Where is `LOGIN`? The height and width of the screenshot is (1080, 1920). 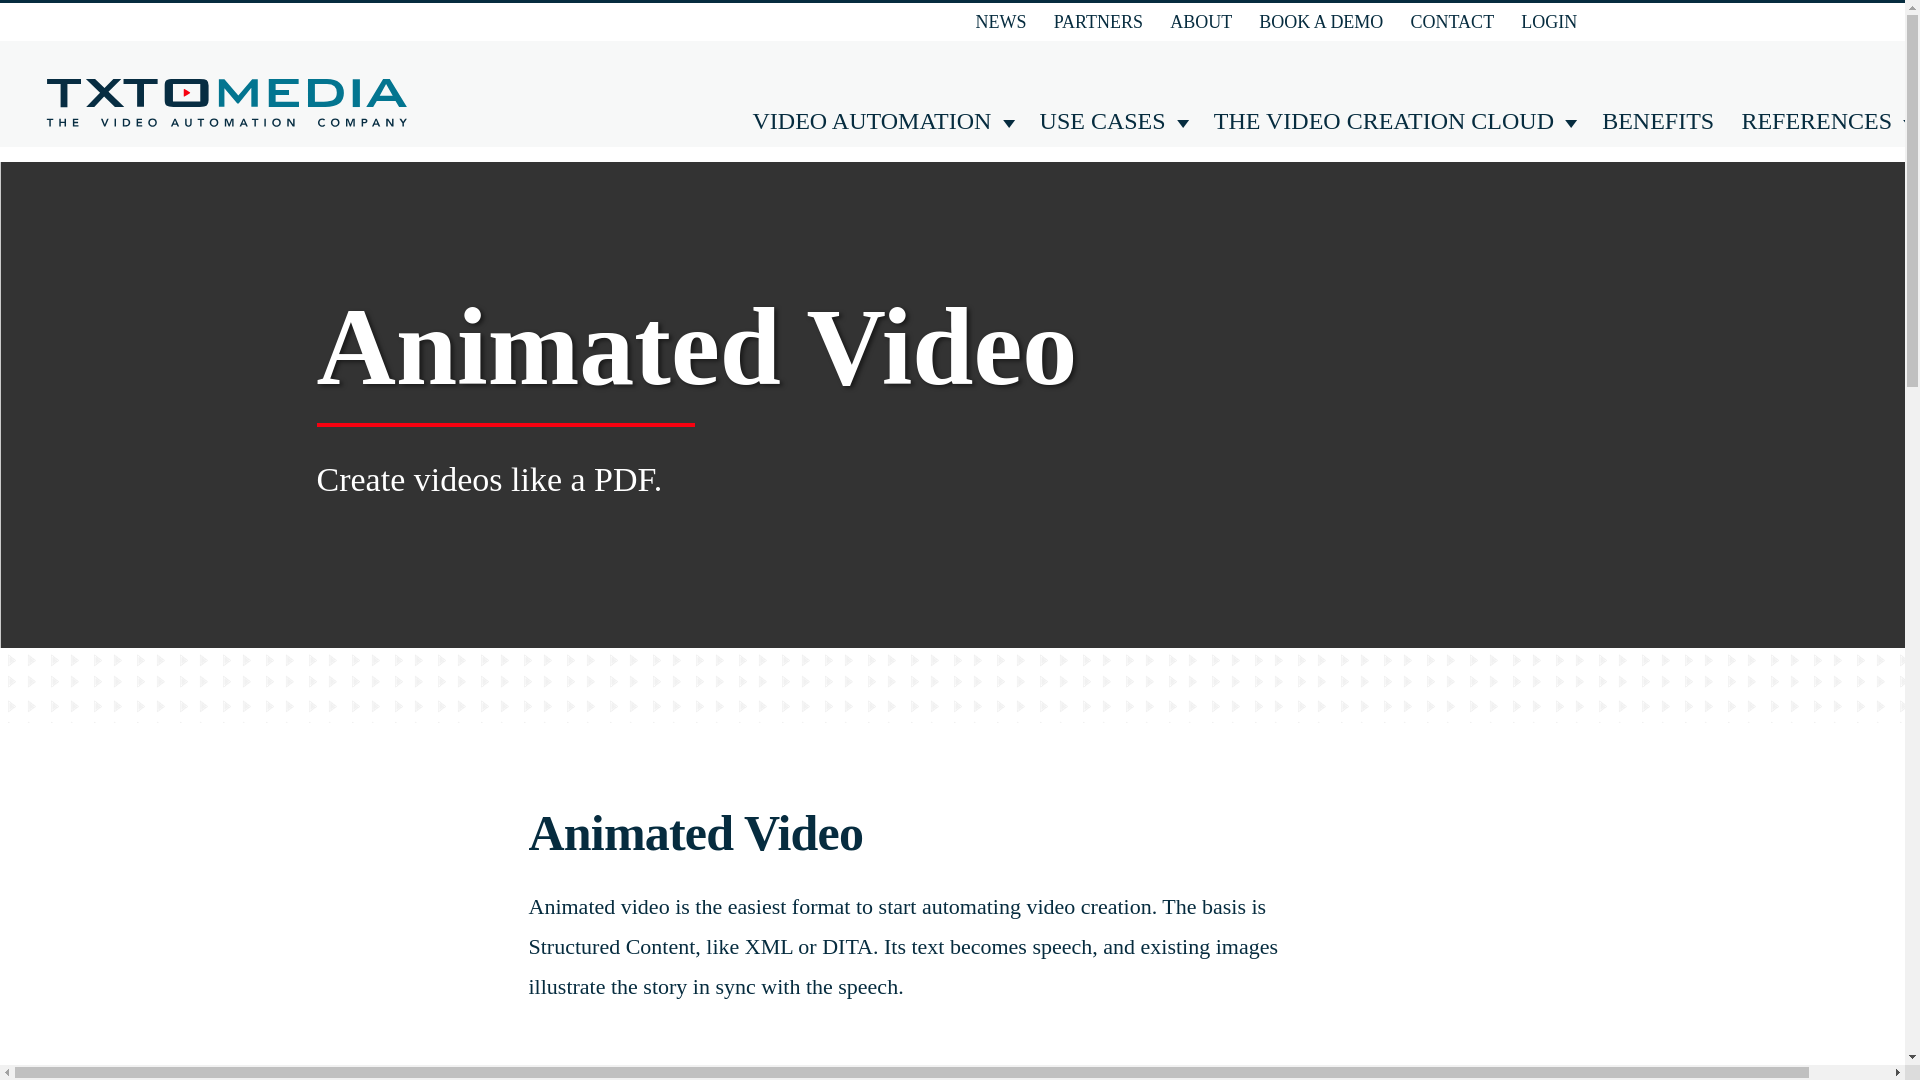 LOGIN is located at coordinates (1546, 22).